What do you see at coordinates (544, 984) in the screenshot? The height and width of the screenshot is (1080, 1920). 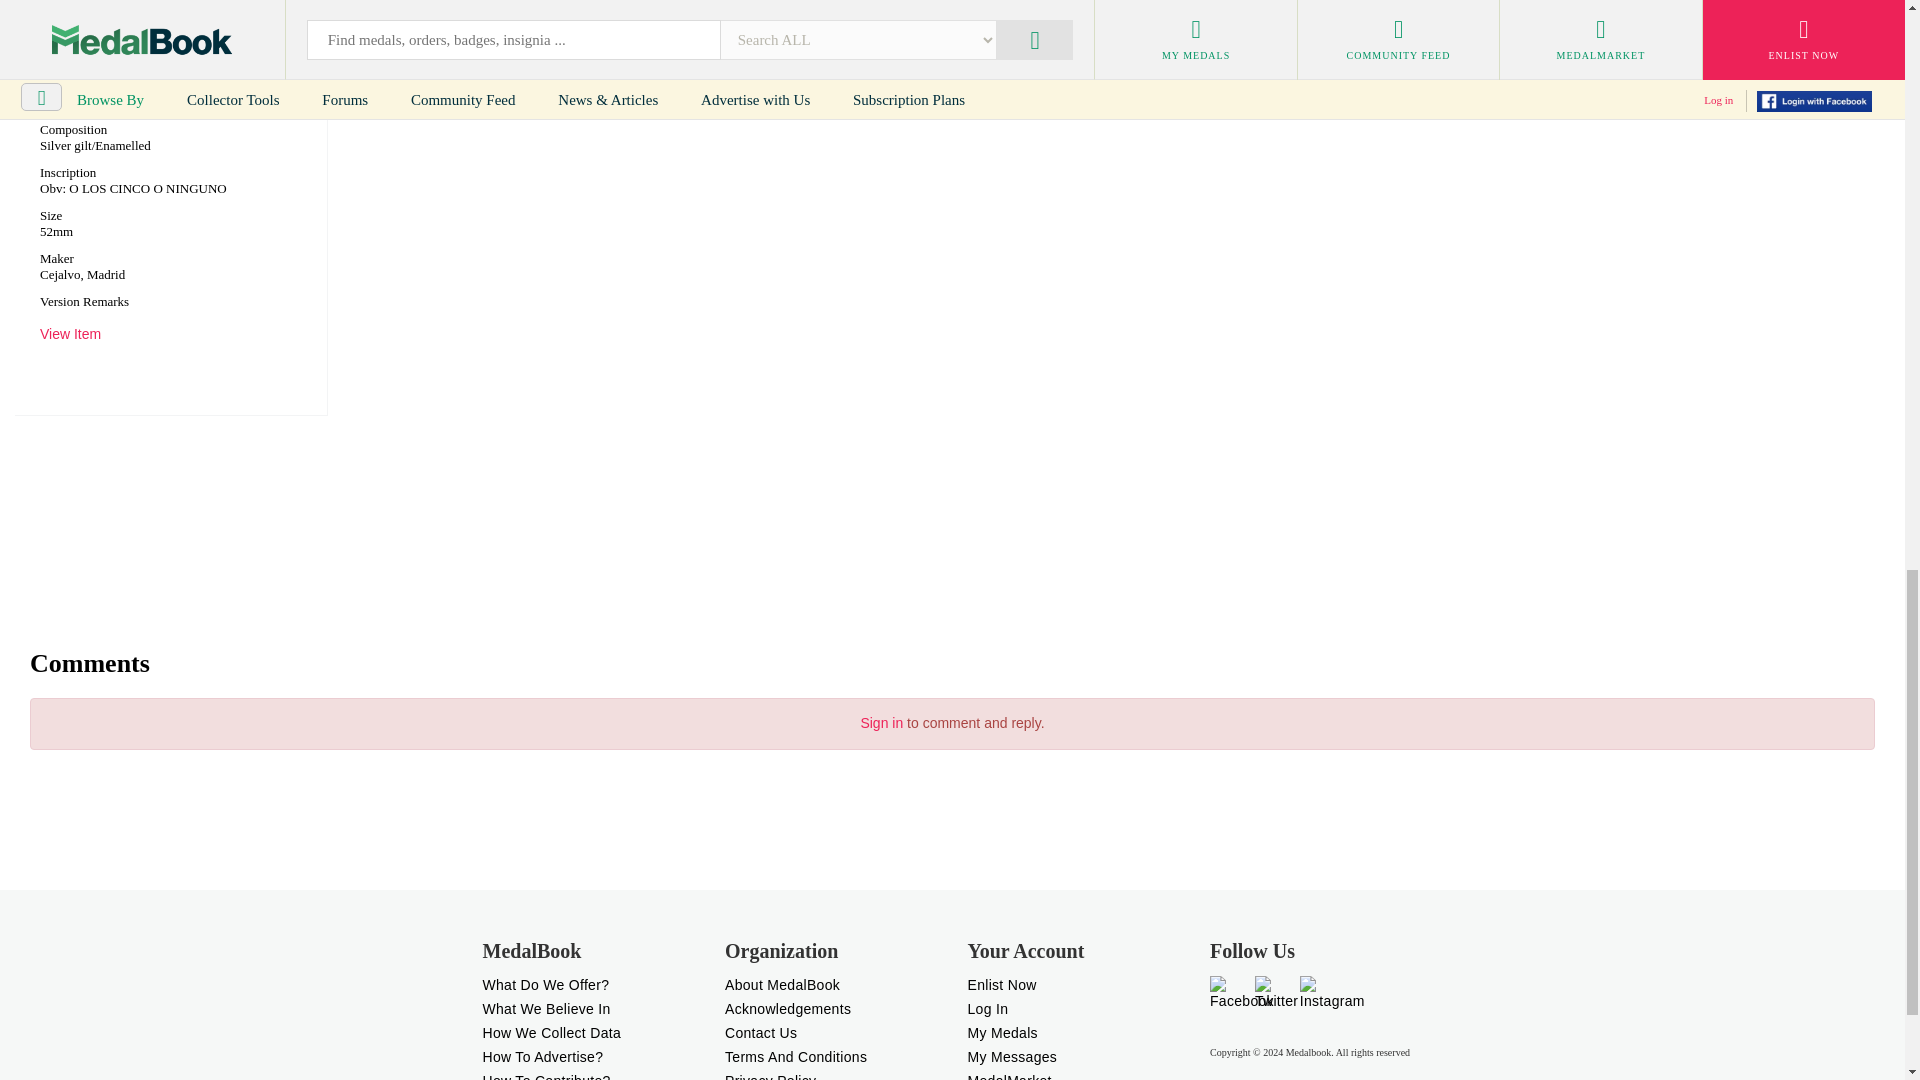 I see `What Do We Offer?` at bounding box center [544, 984].